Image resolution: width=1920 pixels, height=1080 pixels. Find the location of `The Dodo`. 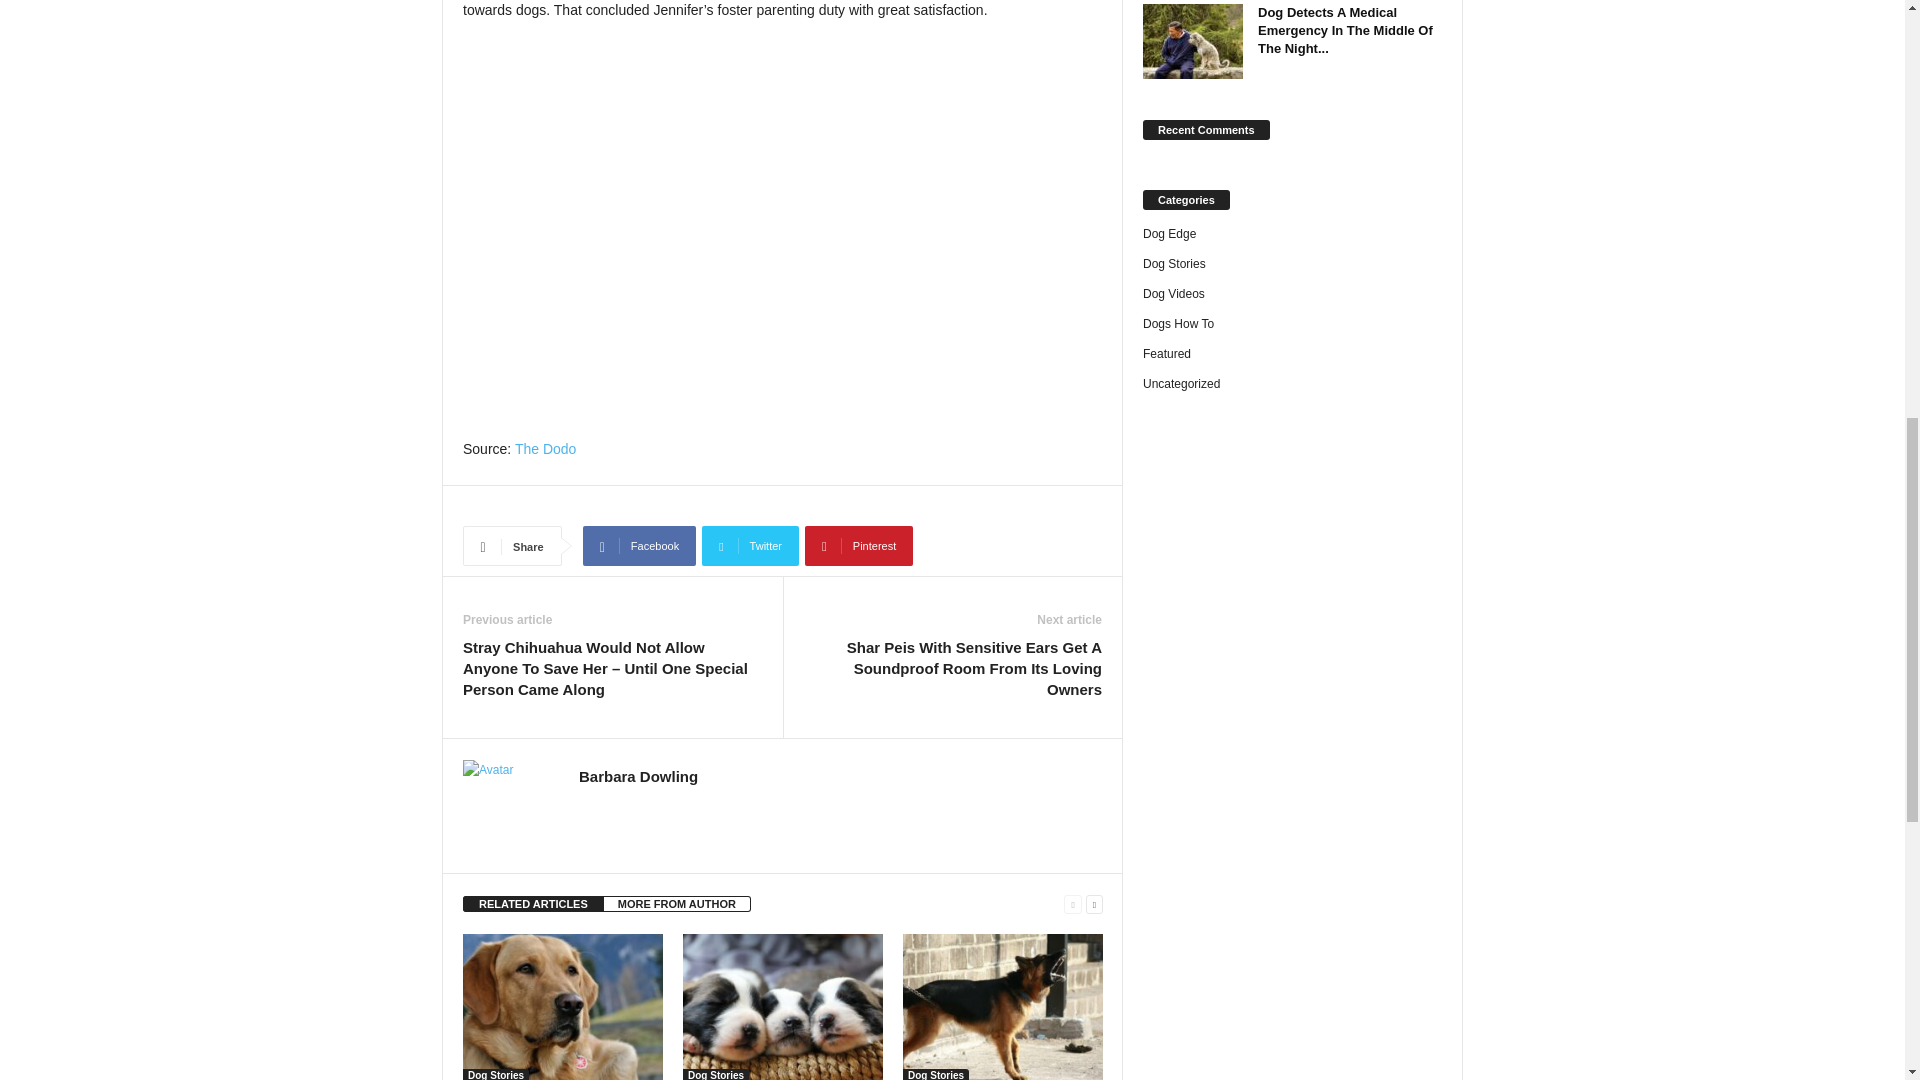

The Dodo is located at coordinates (545, 448).